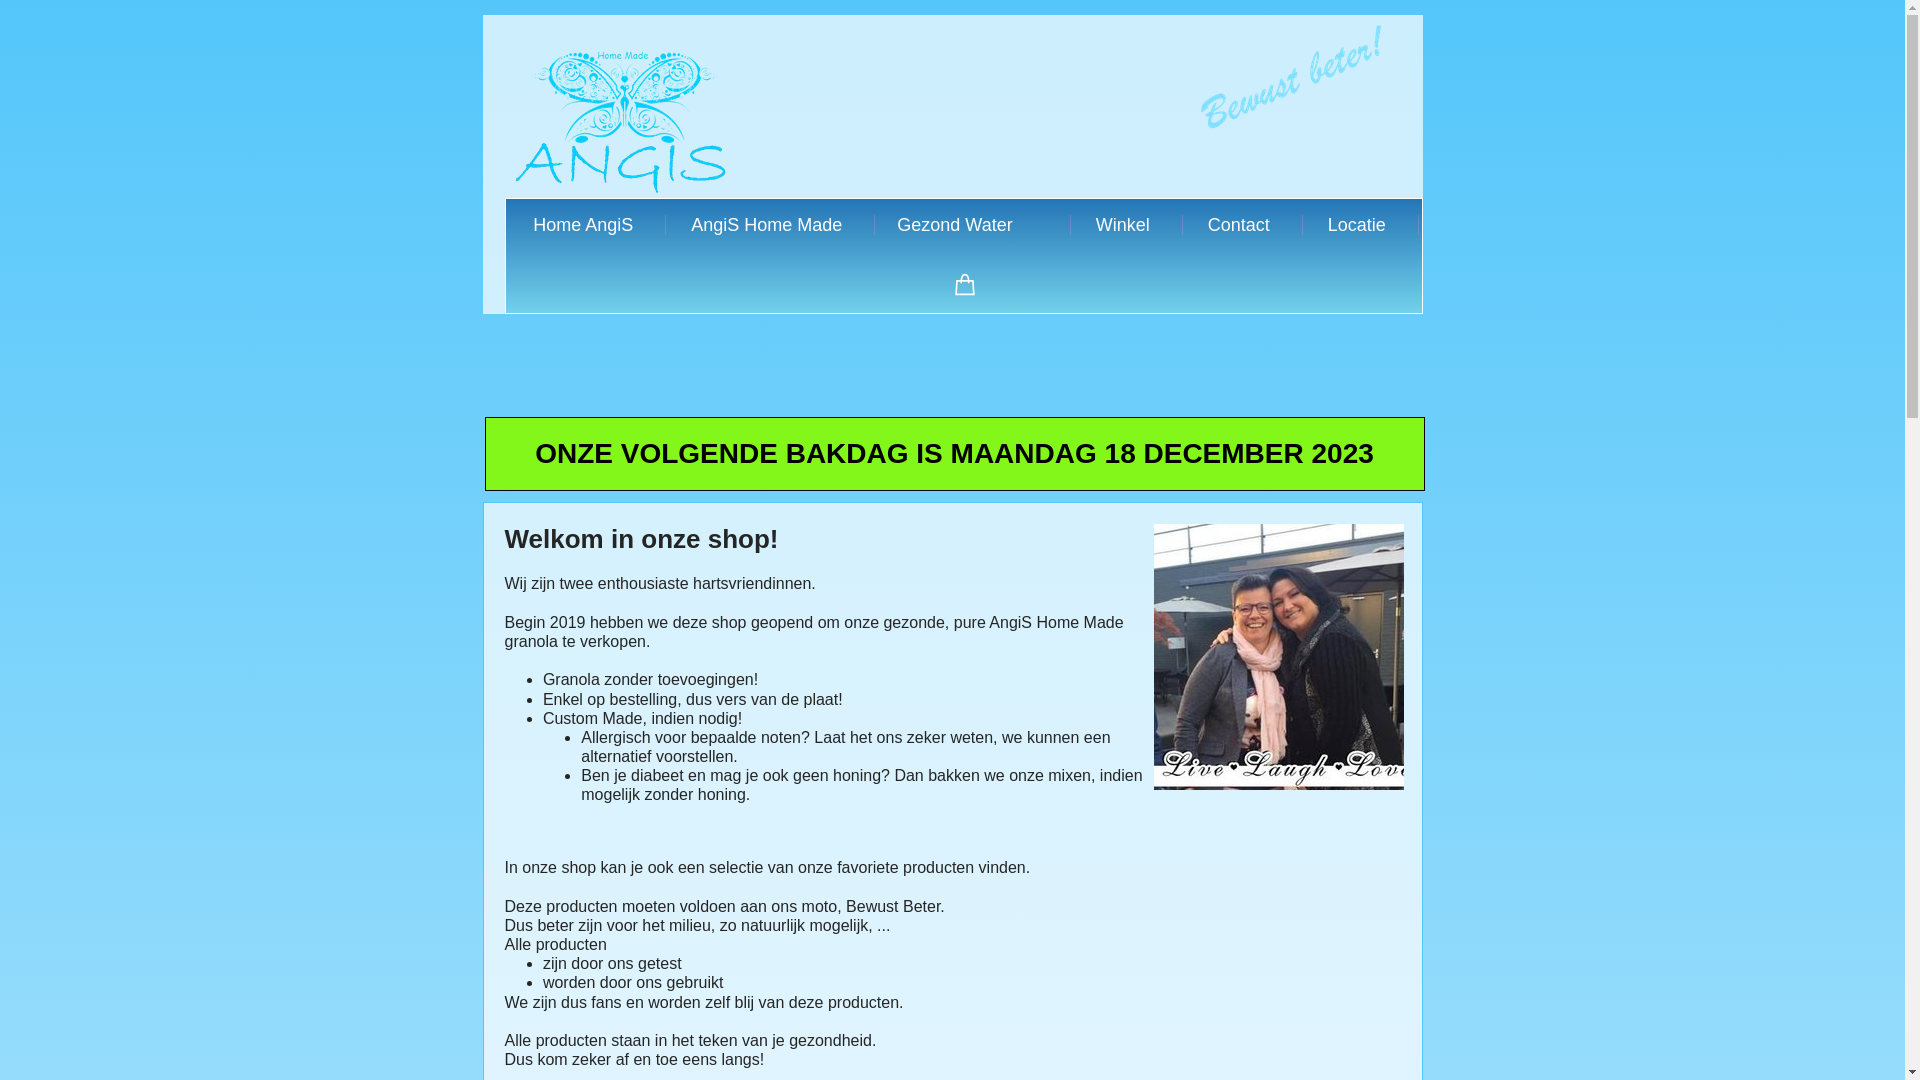 This screenshot has width=1920, height=1080. I want to click on Contact, so click(1238, 225).